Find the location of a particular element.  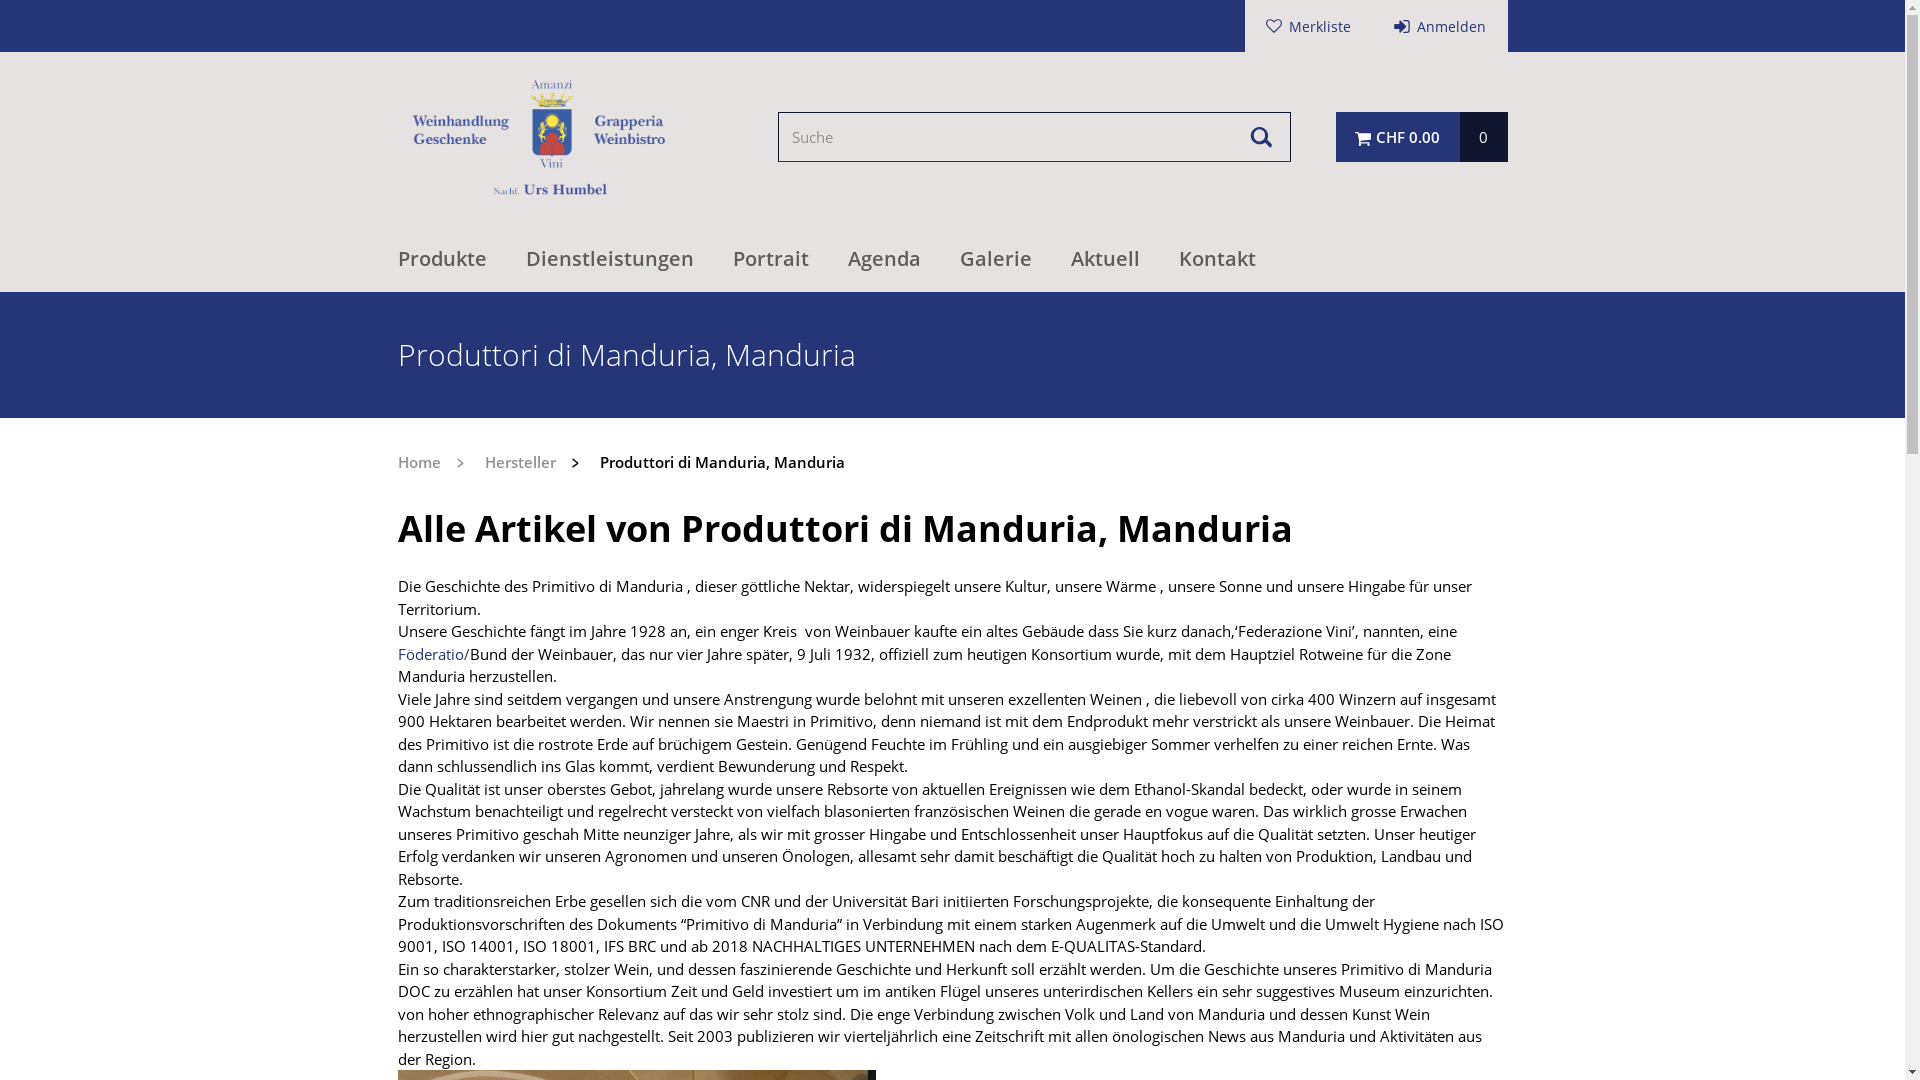

Anmelden is located at coordinates (1440, 26).